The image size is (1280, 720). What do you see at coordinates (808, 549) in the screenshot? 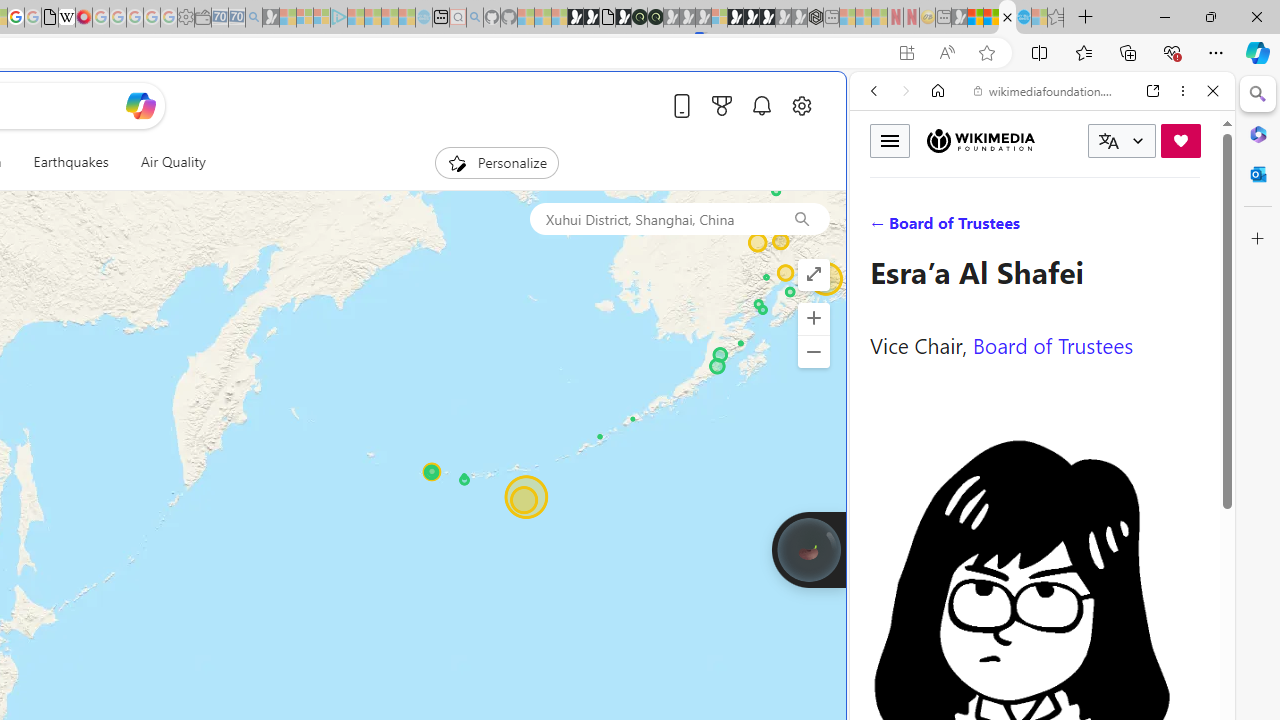
I see `Join us in planting real trees to help our planet!` at bounding box center [808, 549].